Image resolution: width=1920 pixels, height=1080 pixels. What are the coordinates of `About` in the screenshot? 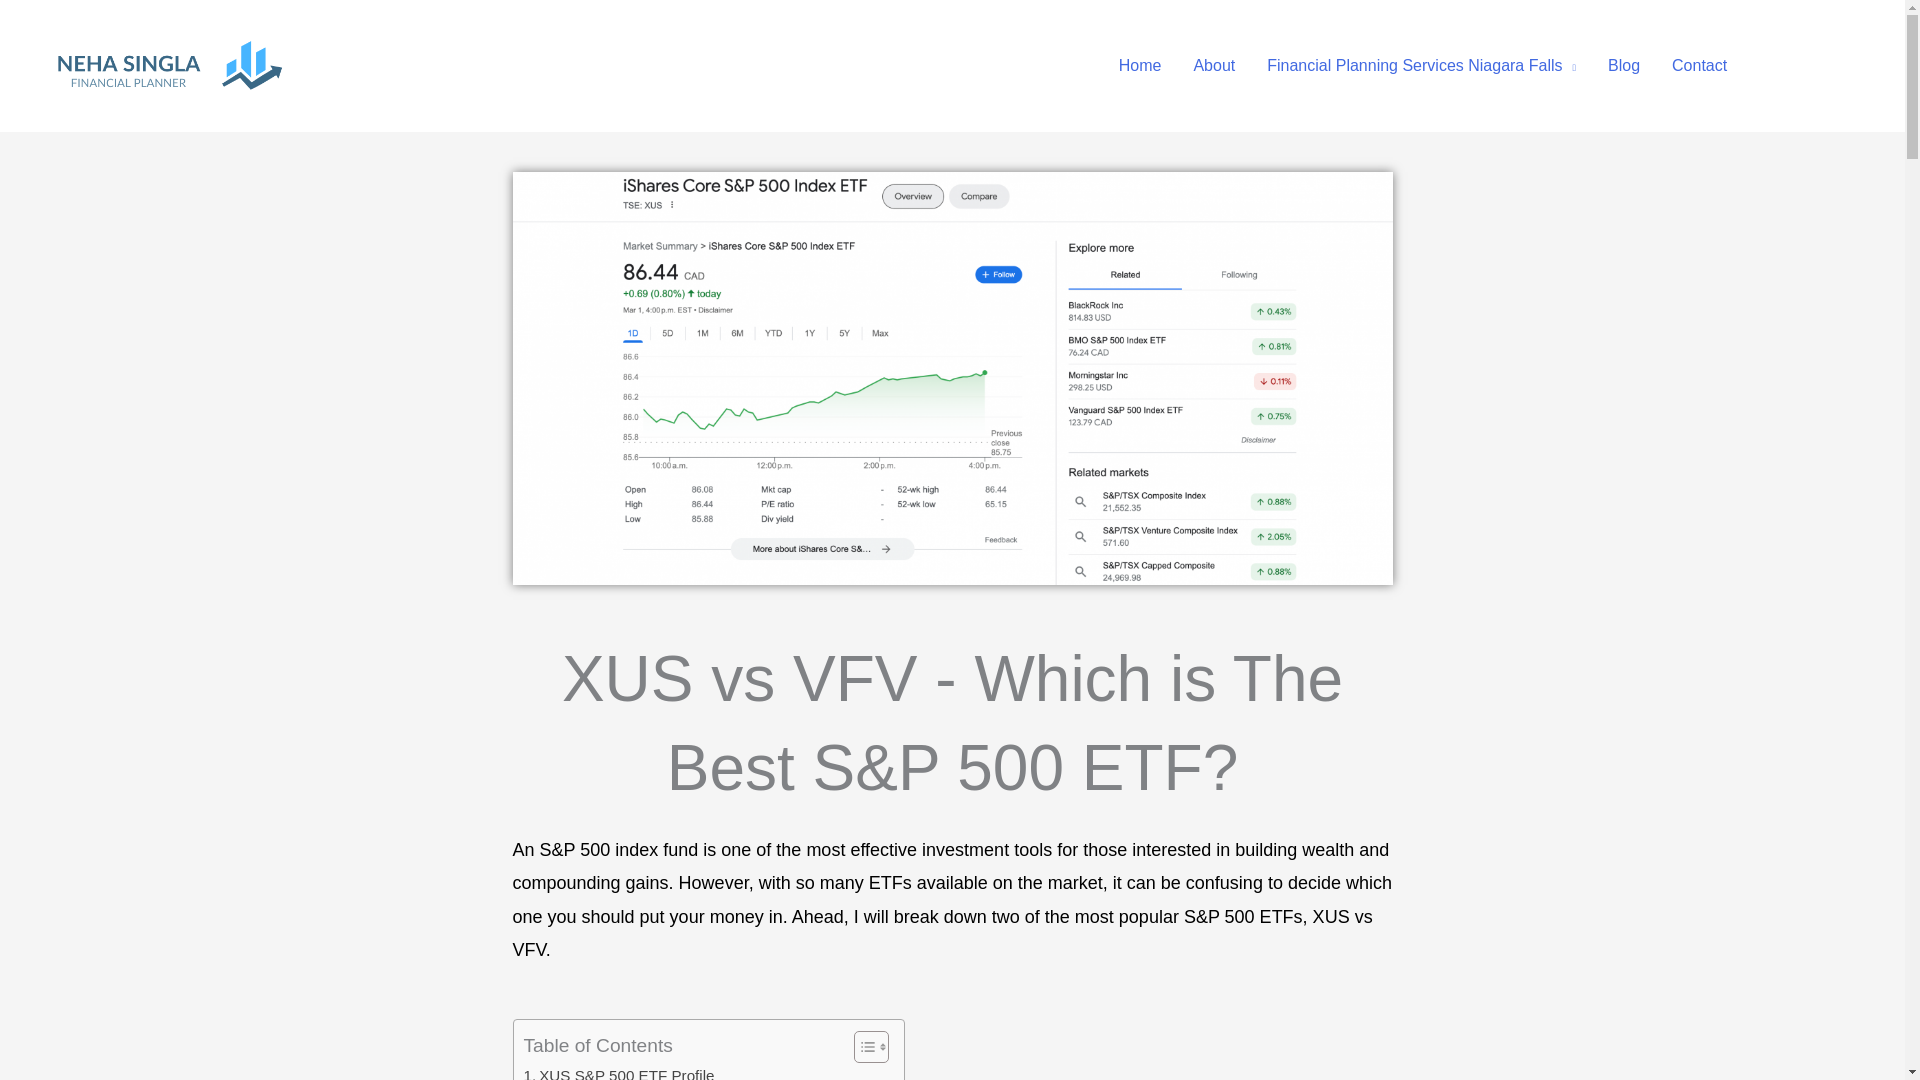 It's located at (1214, 66).